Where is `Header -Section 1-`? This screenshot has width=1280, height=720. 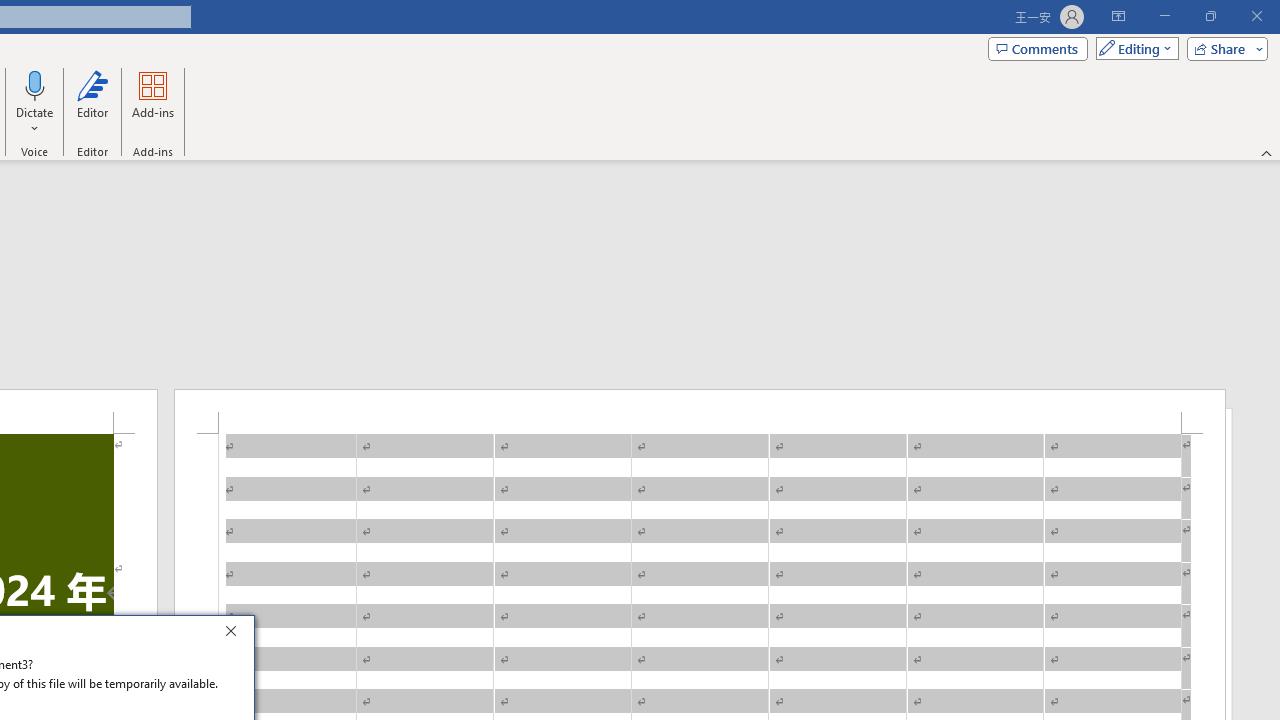
Header -Section 1- is located at coordinates (700, 411).